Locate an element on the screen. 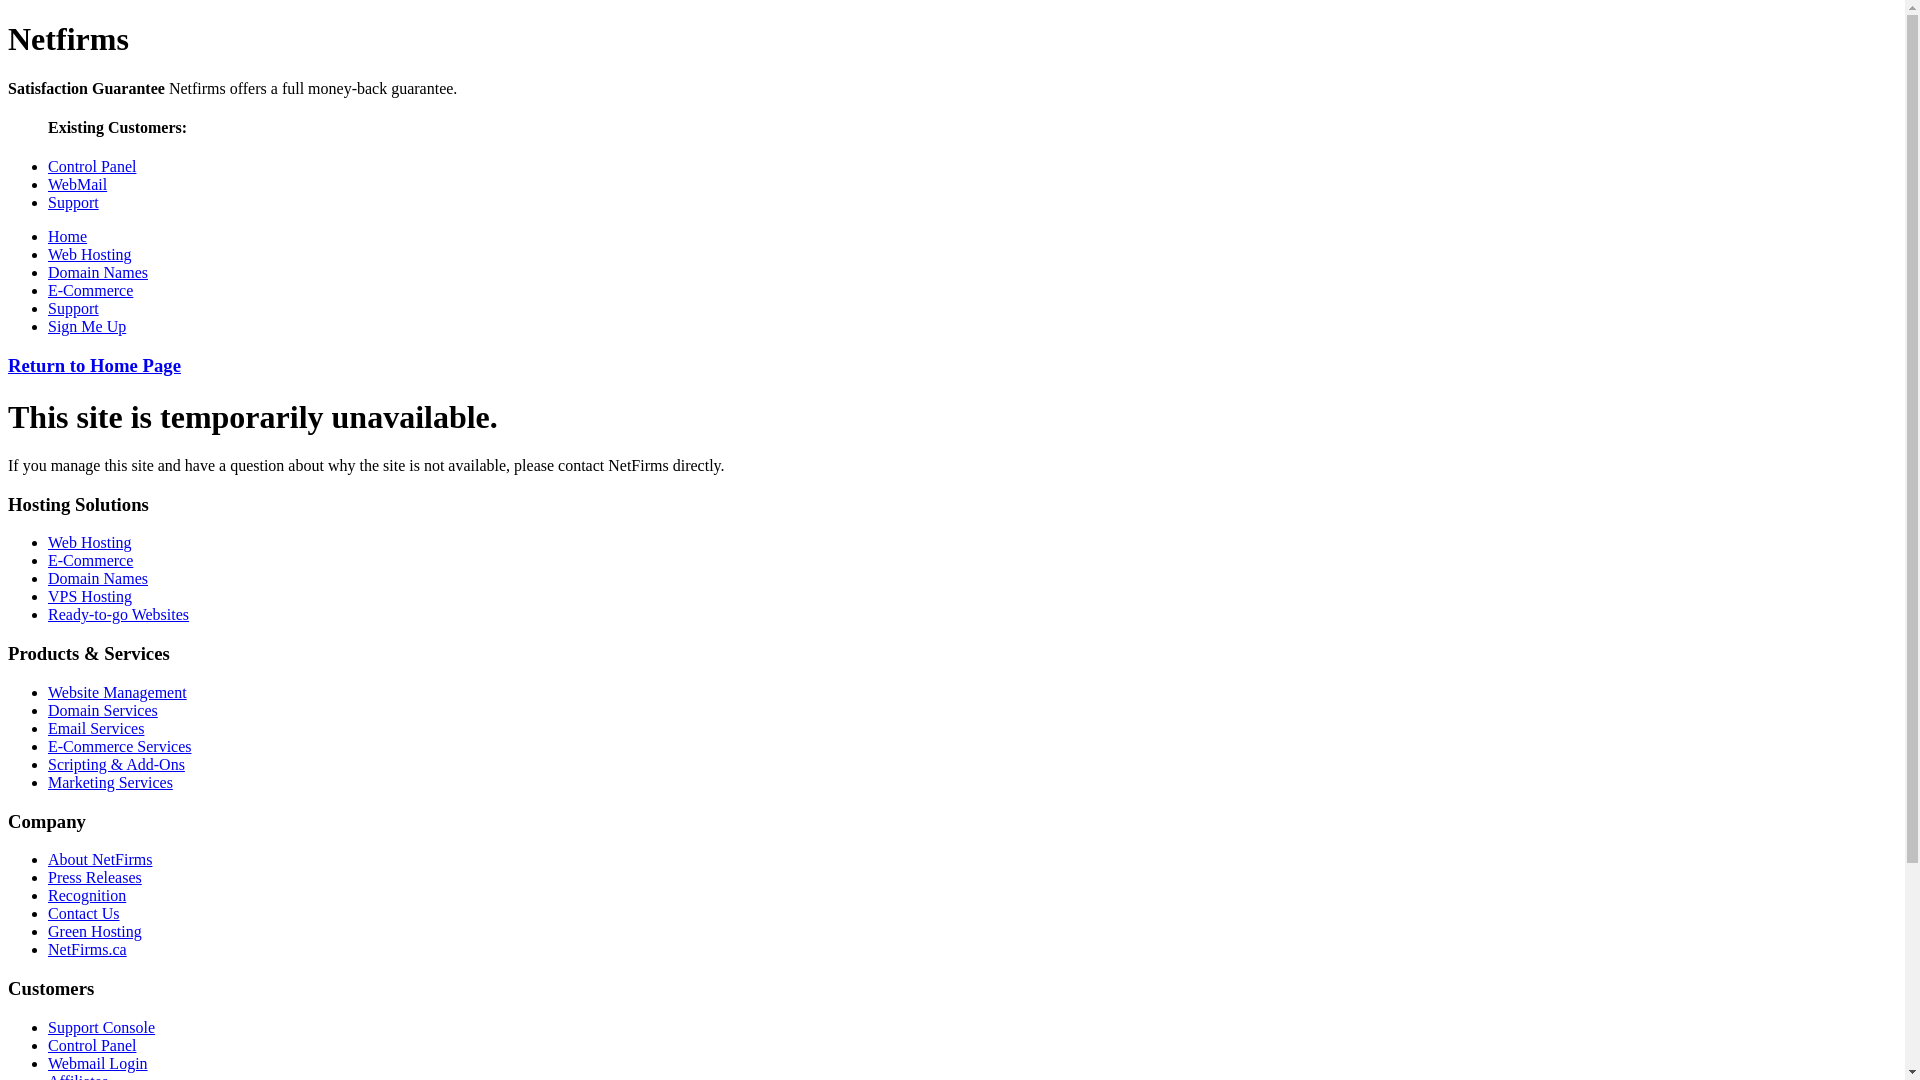 The height and width of the screenshot is (1080, 1920). Sign Me Up is located at coordinates (87, 326).